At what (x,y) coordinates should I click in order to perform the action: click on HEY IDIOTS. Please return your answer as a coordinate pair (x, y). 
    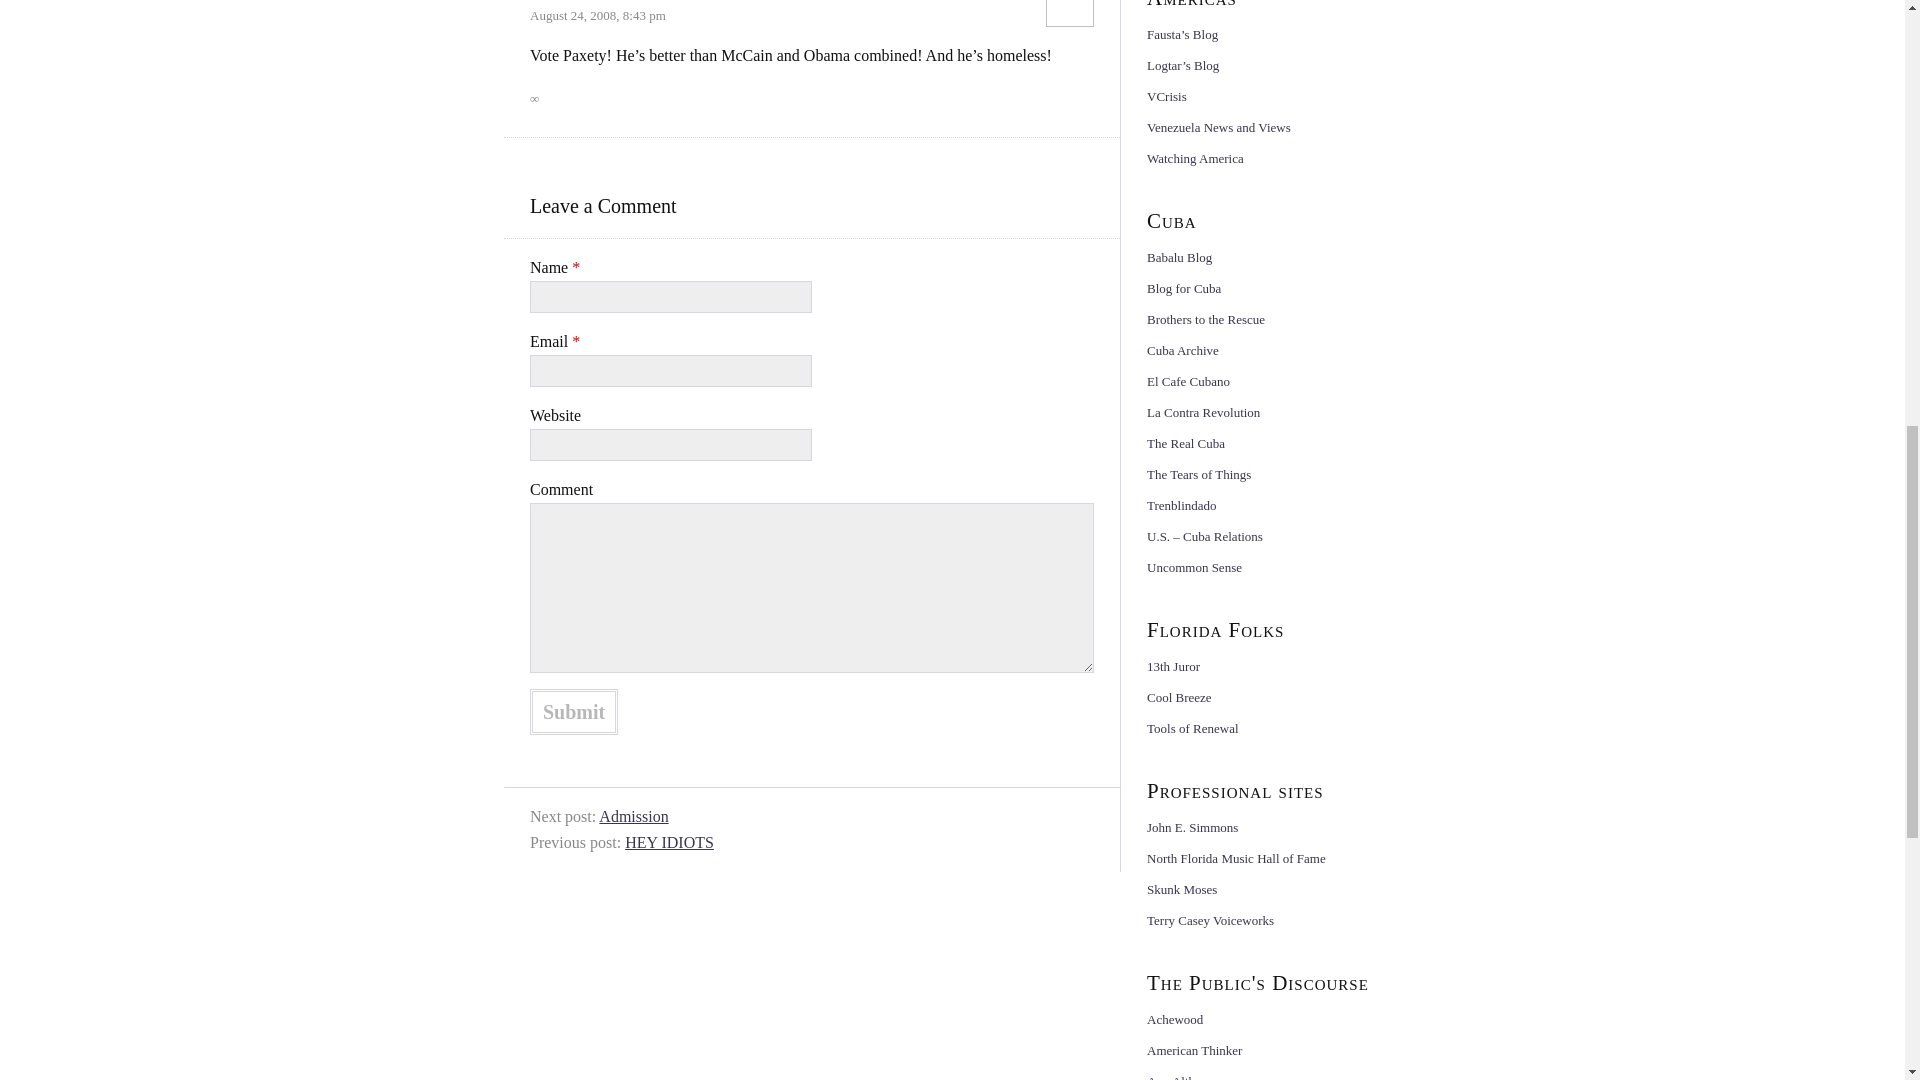
    Looking at the image, I should click on (670, 842).